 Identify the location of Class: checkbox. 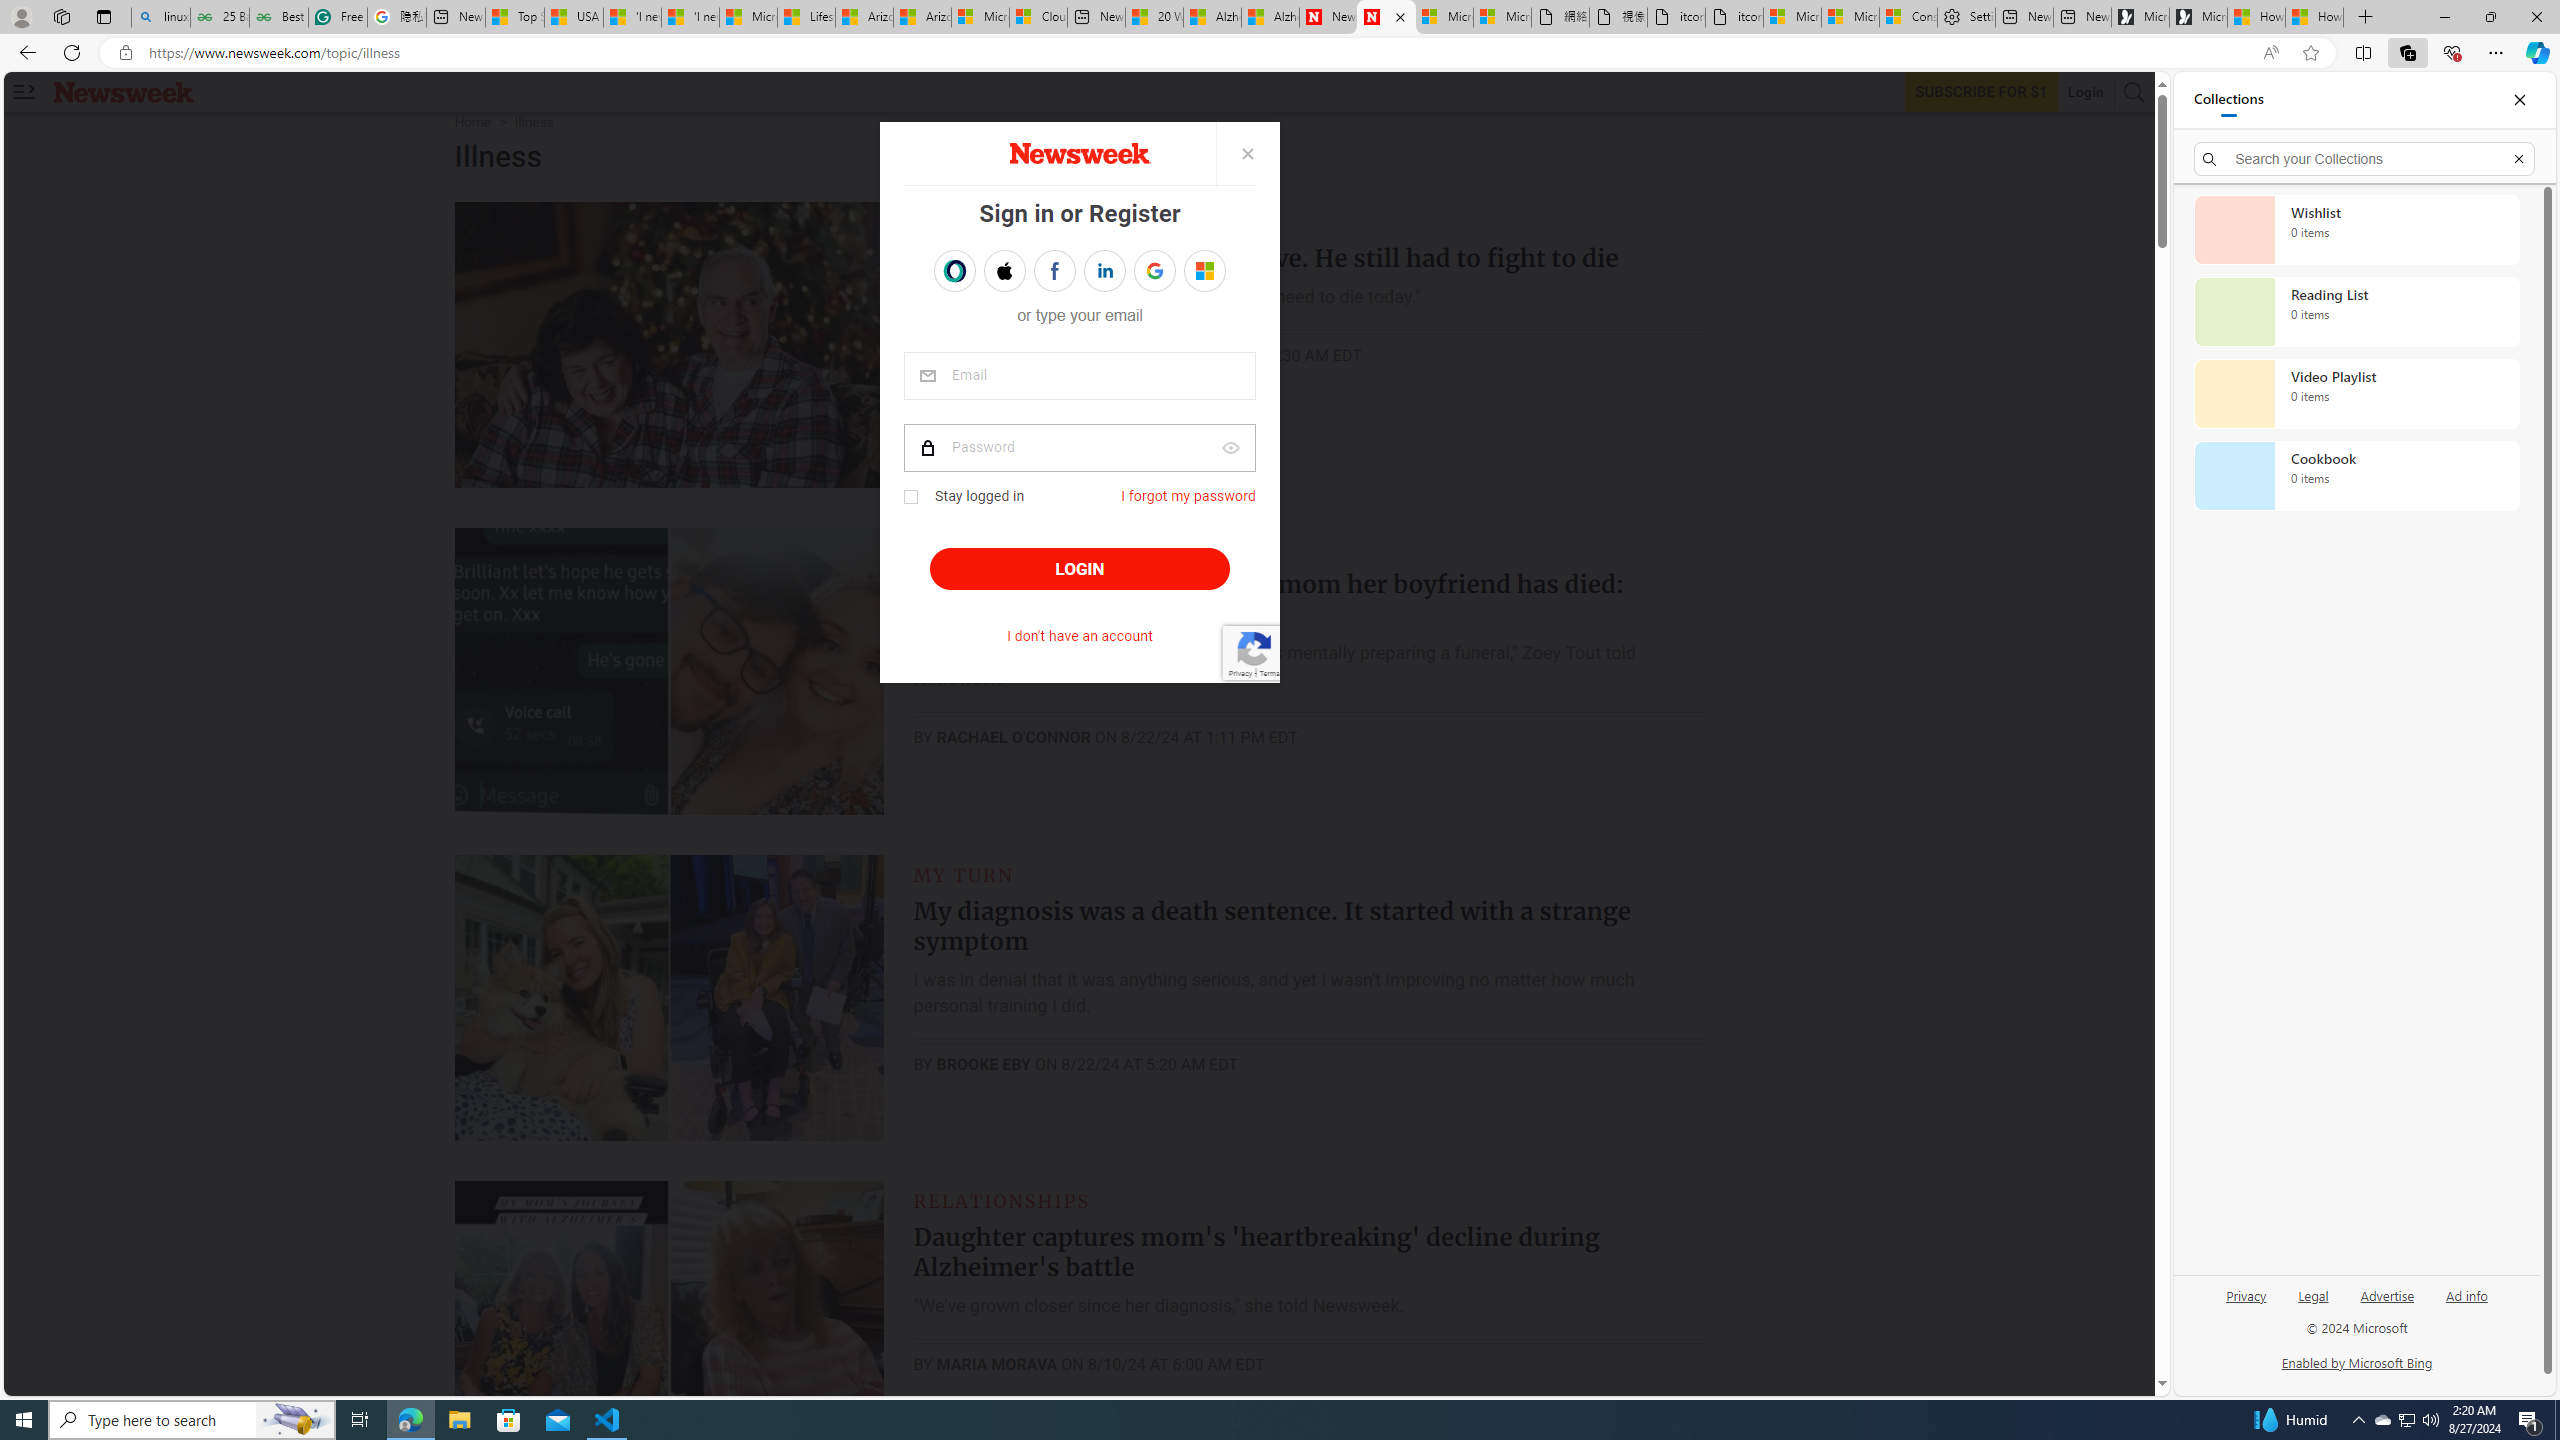
(911, 497).